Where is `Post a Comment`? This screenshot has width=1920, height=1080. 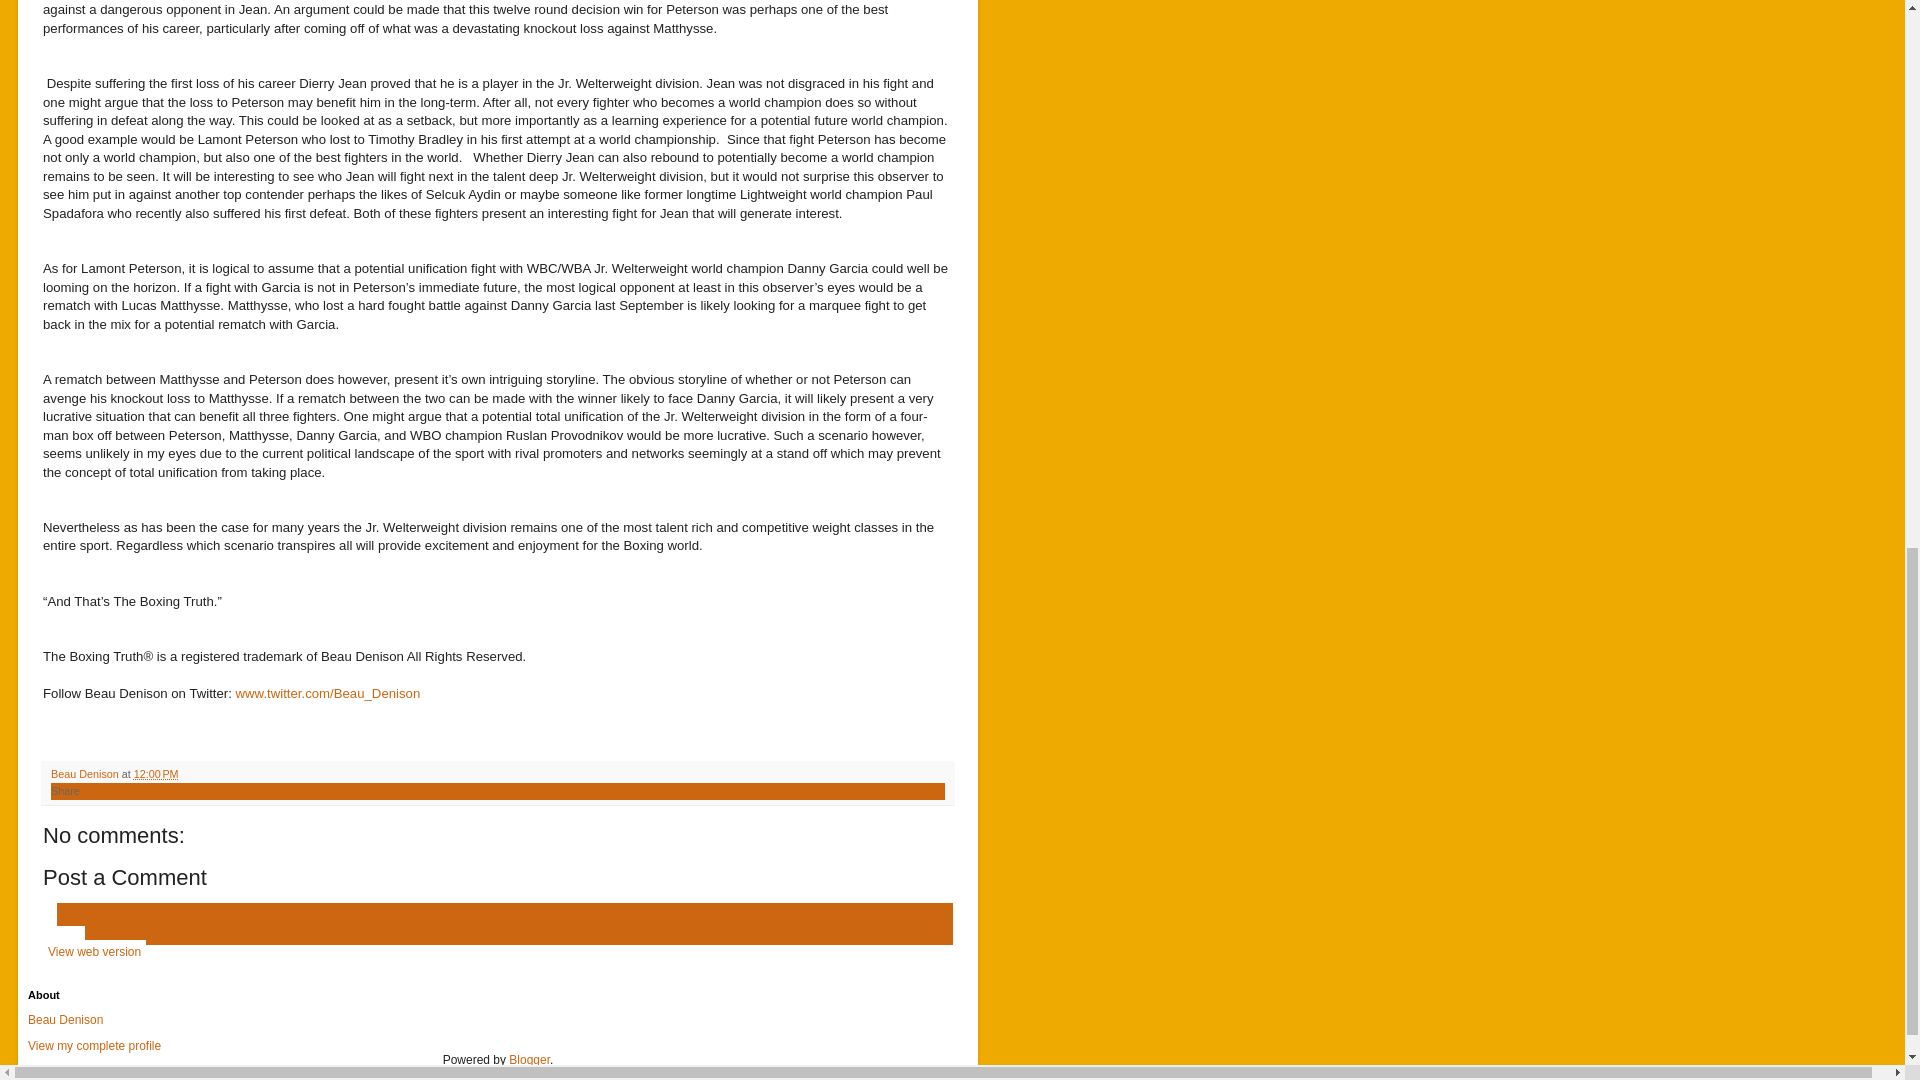
Post a Comment is located at coordinates (124, 877).